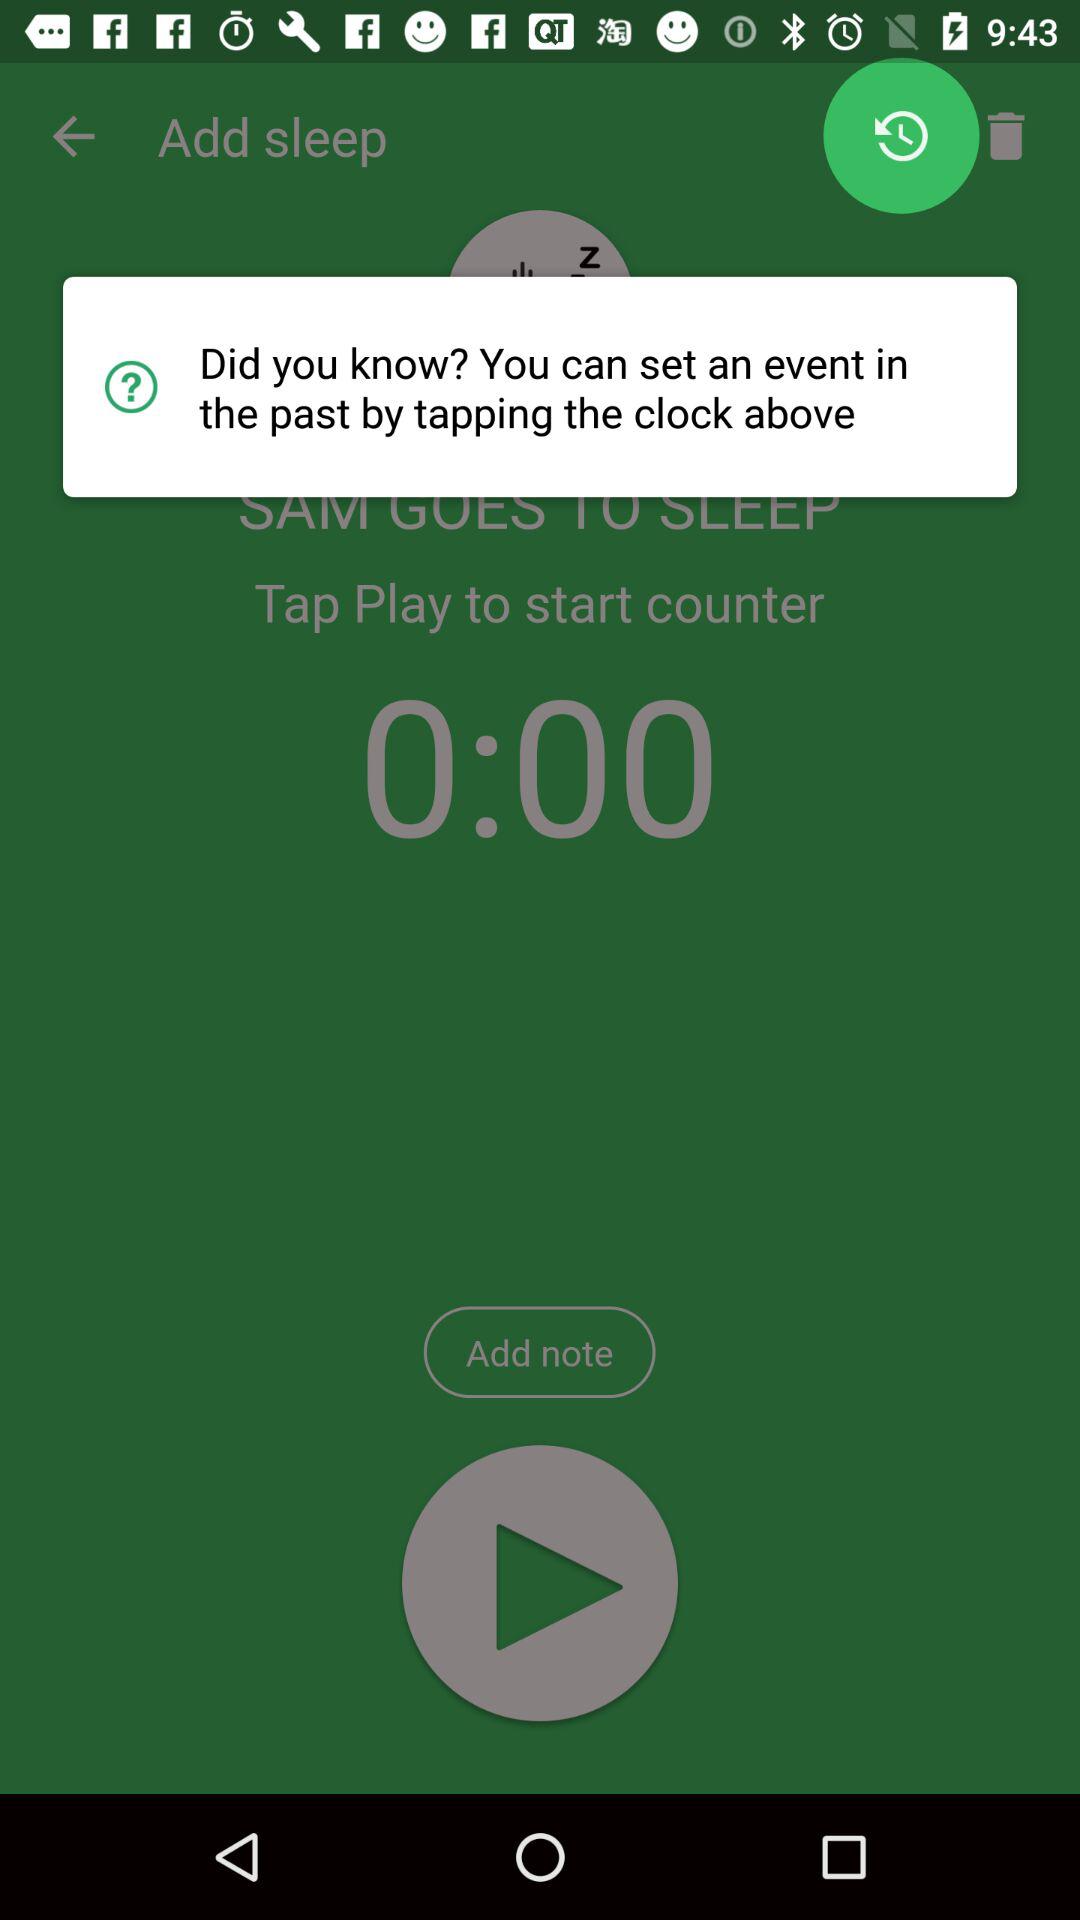  Describe the element at coordinates (540, 762) in the screenshot. I see `swipe until 0:00 icon` at that location.